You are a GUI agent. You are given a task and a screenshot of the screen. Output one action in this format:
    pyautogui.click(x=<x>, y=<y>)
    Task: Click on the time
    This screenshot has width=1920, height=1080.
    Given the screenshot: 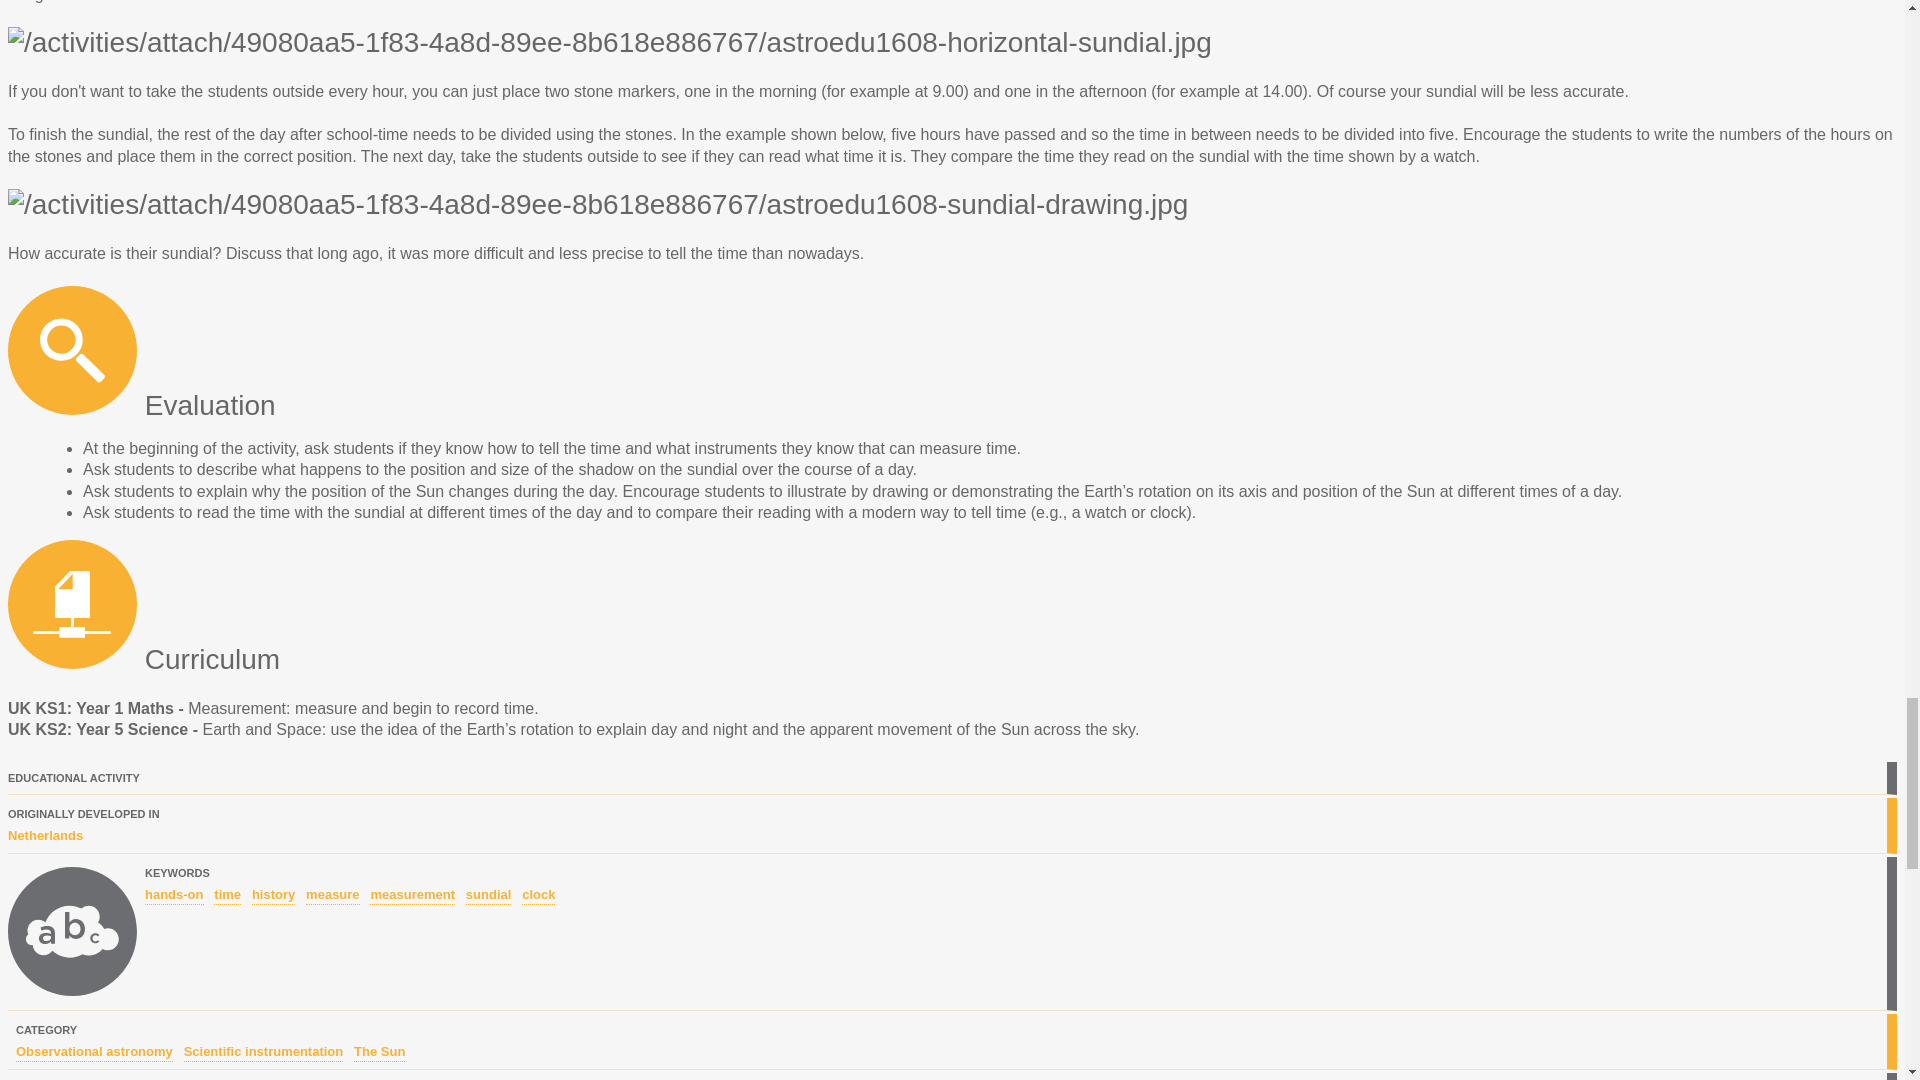 What is the action you would take?
    pyautogui.click(x=227, y=896)
    